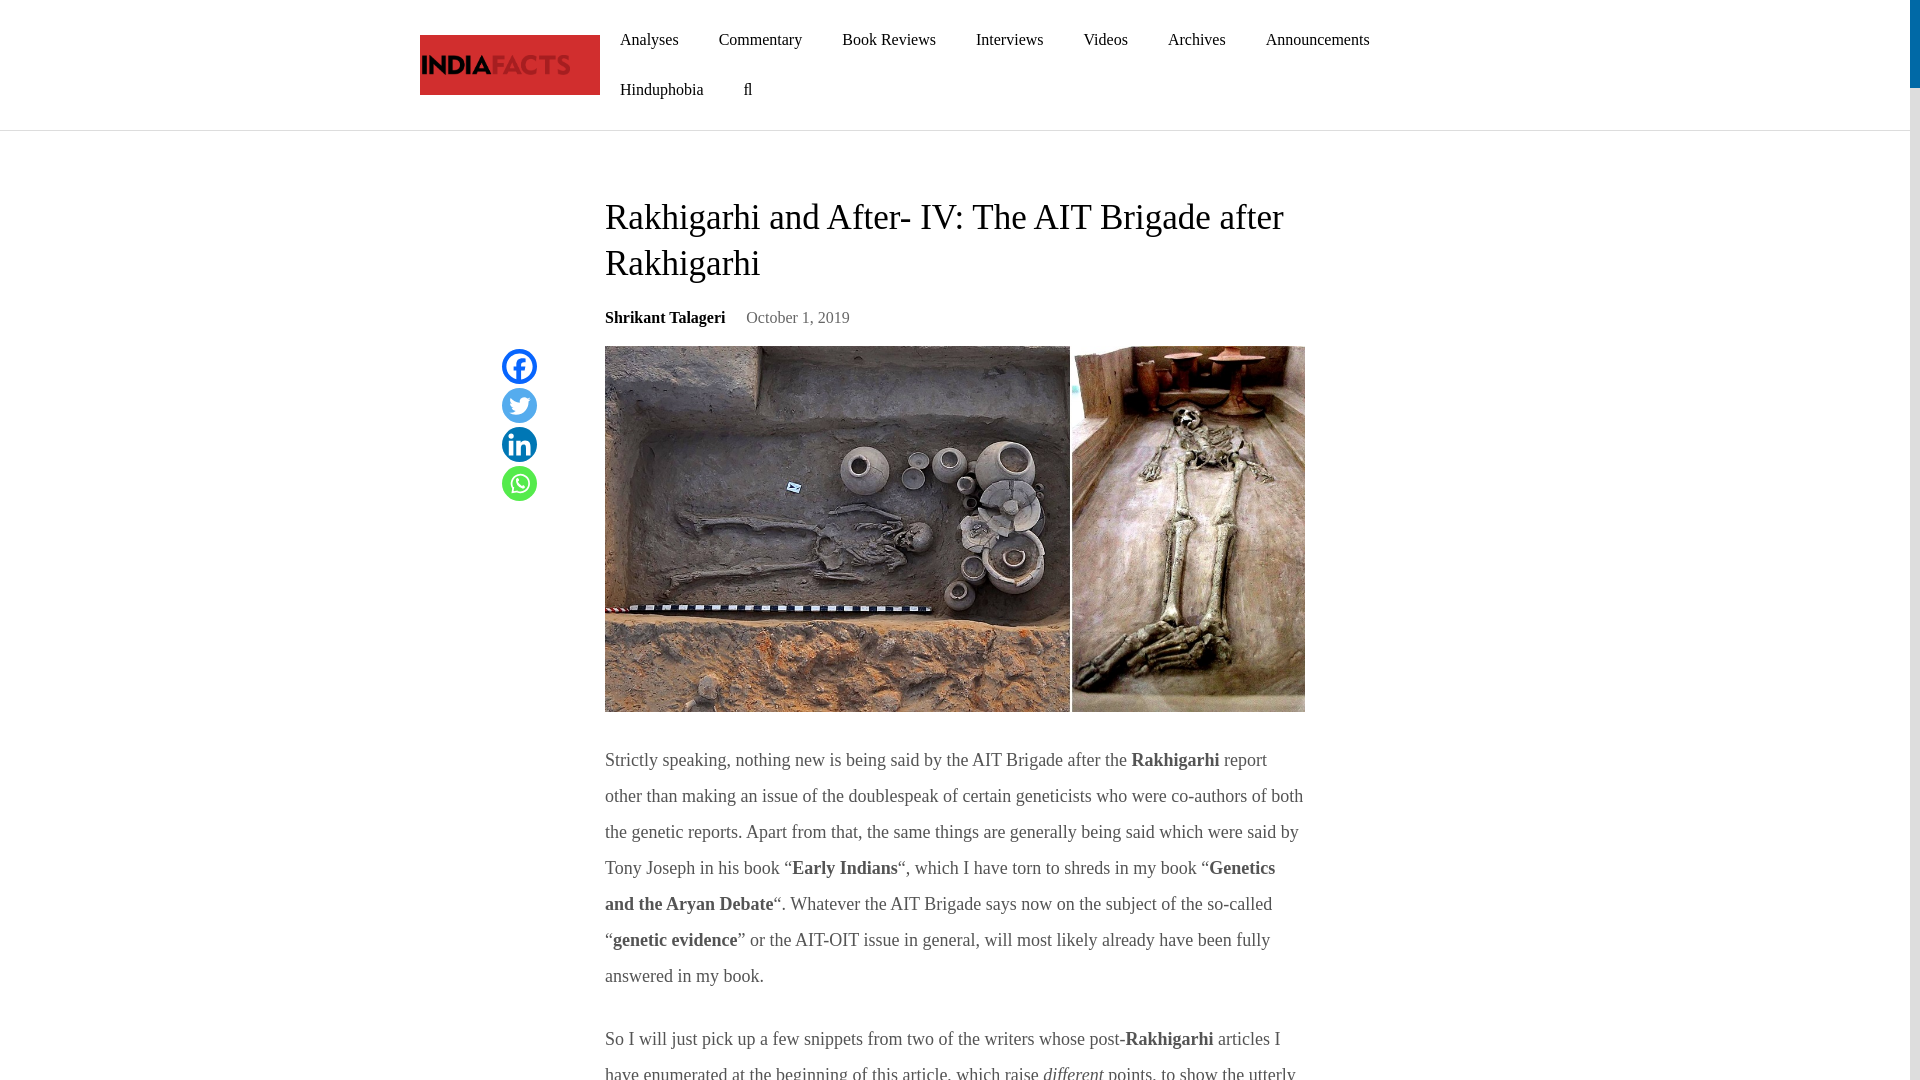  I want to click on Shrikant Talageri, so click(664, 325).